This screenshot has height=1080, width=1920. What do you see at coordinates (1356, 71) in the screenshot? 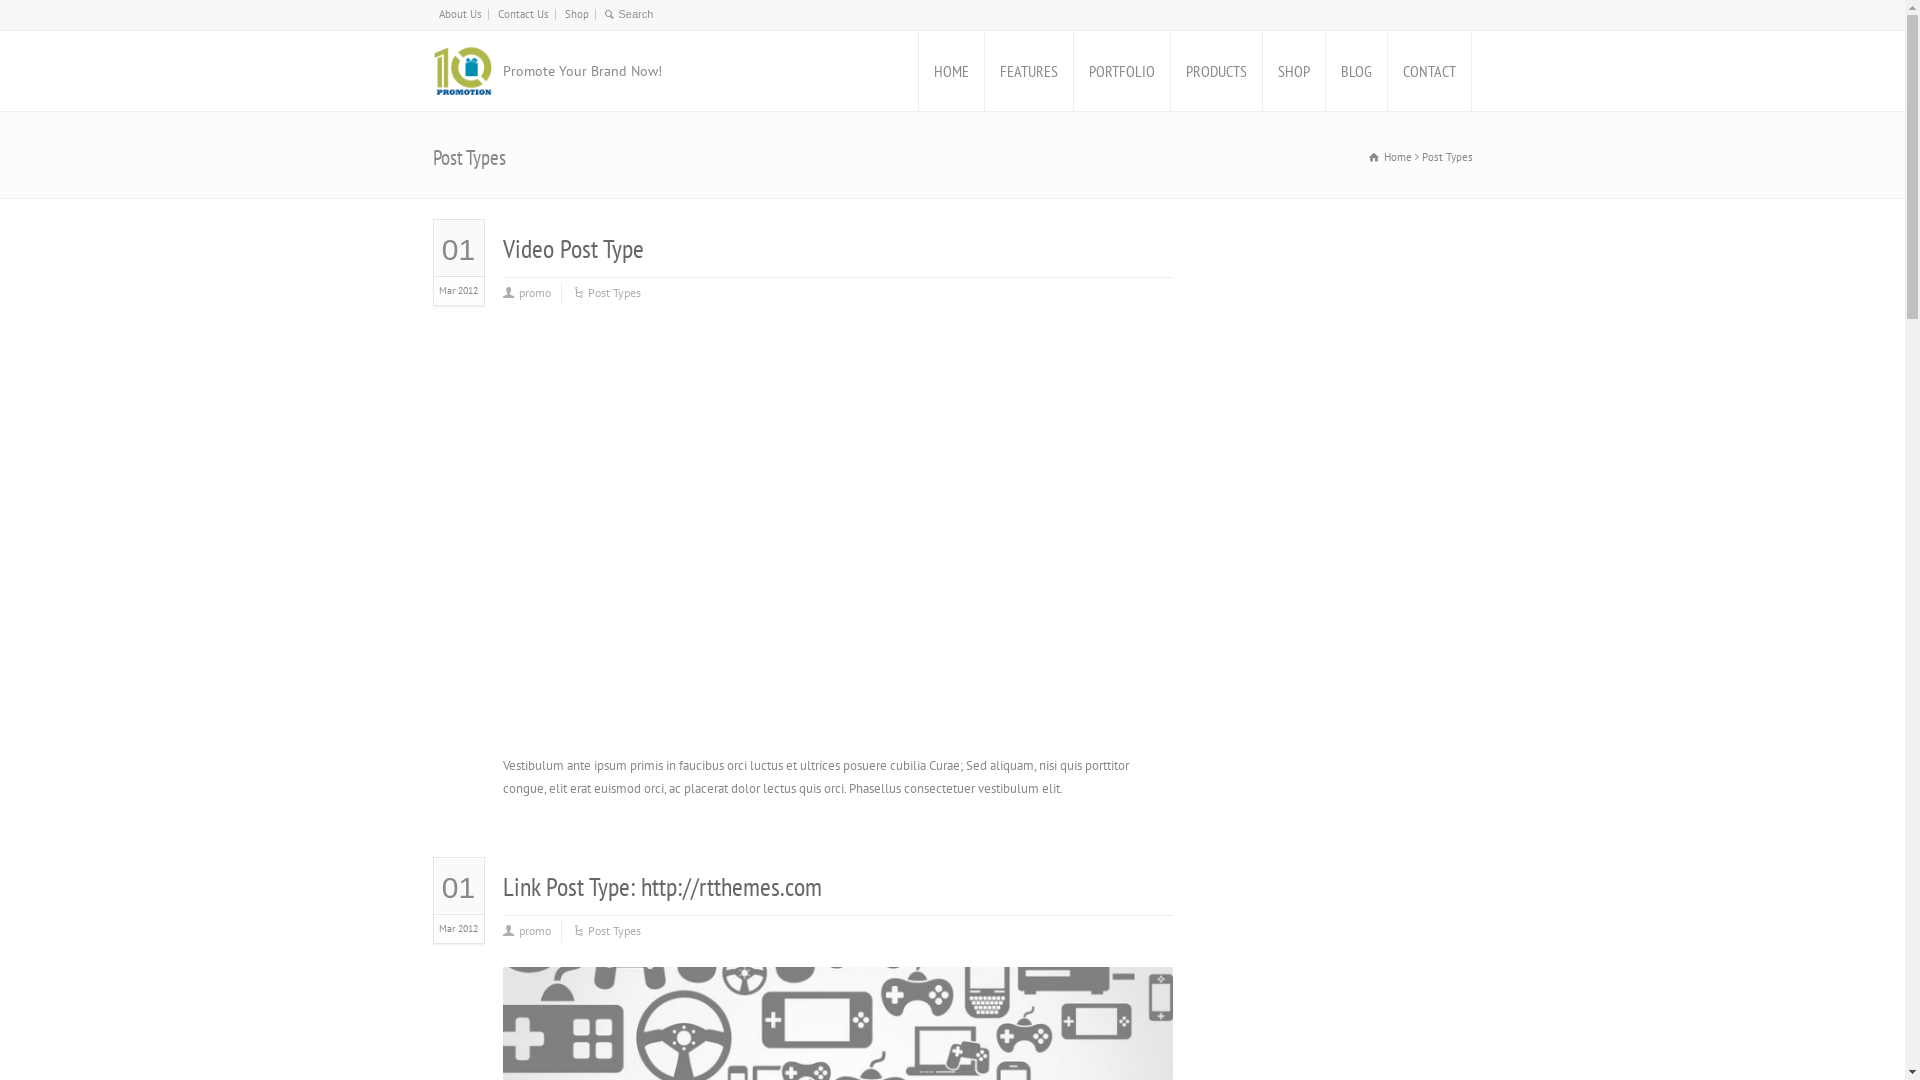
I see `BLOG` at bounding box center [1356, 71].